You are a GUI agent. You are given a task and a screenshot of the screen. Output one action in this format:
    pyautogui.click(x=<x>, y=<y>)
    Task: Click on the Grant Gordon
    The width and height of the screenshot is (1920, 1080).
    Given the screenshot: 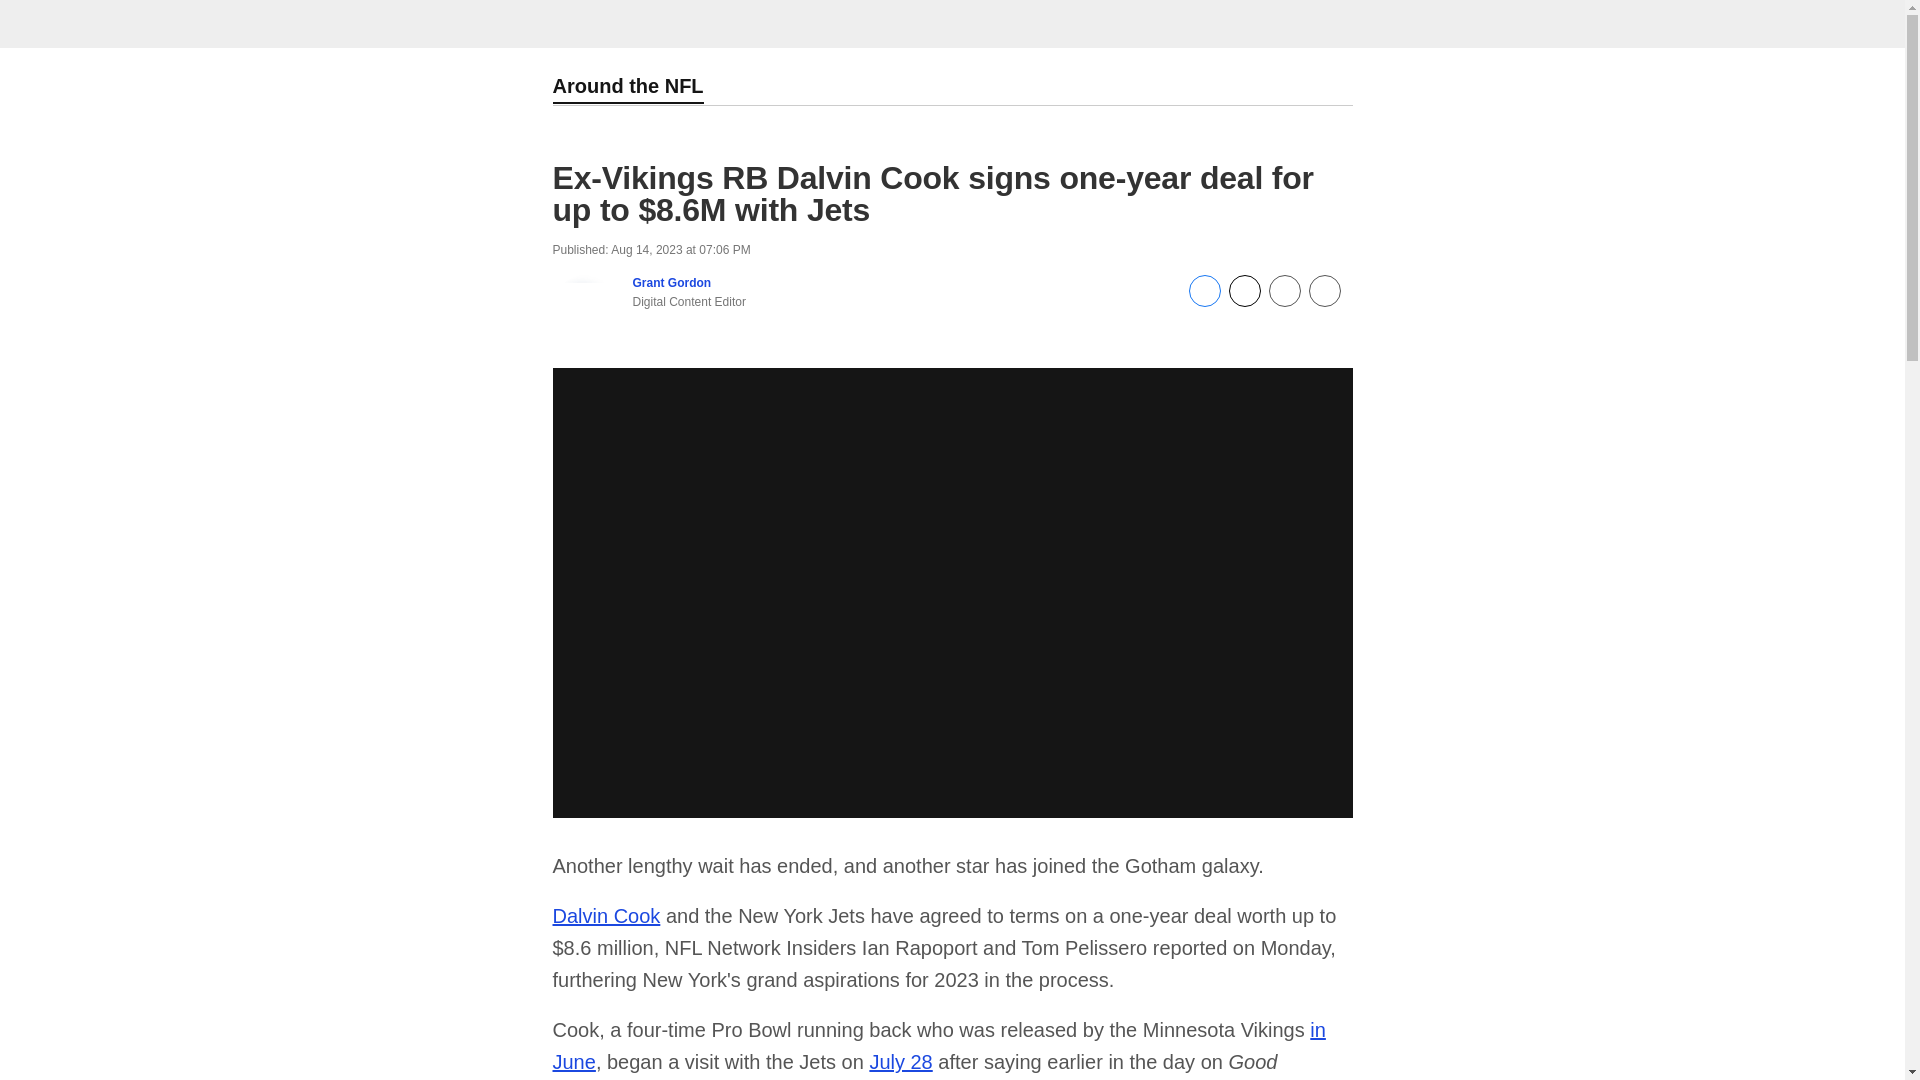 What is the action you would take?
    pyautogui.click(x=670, y=283)
    